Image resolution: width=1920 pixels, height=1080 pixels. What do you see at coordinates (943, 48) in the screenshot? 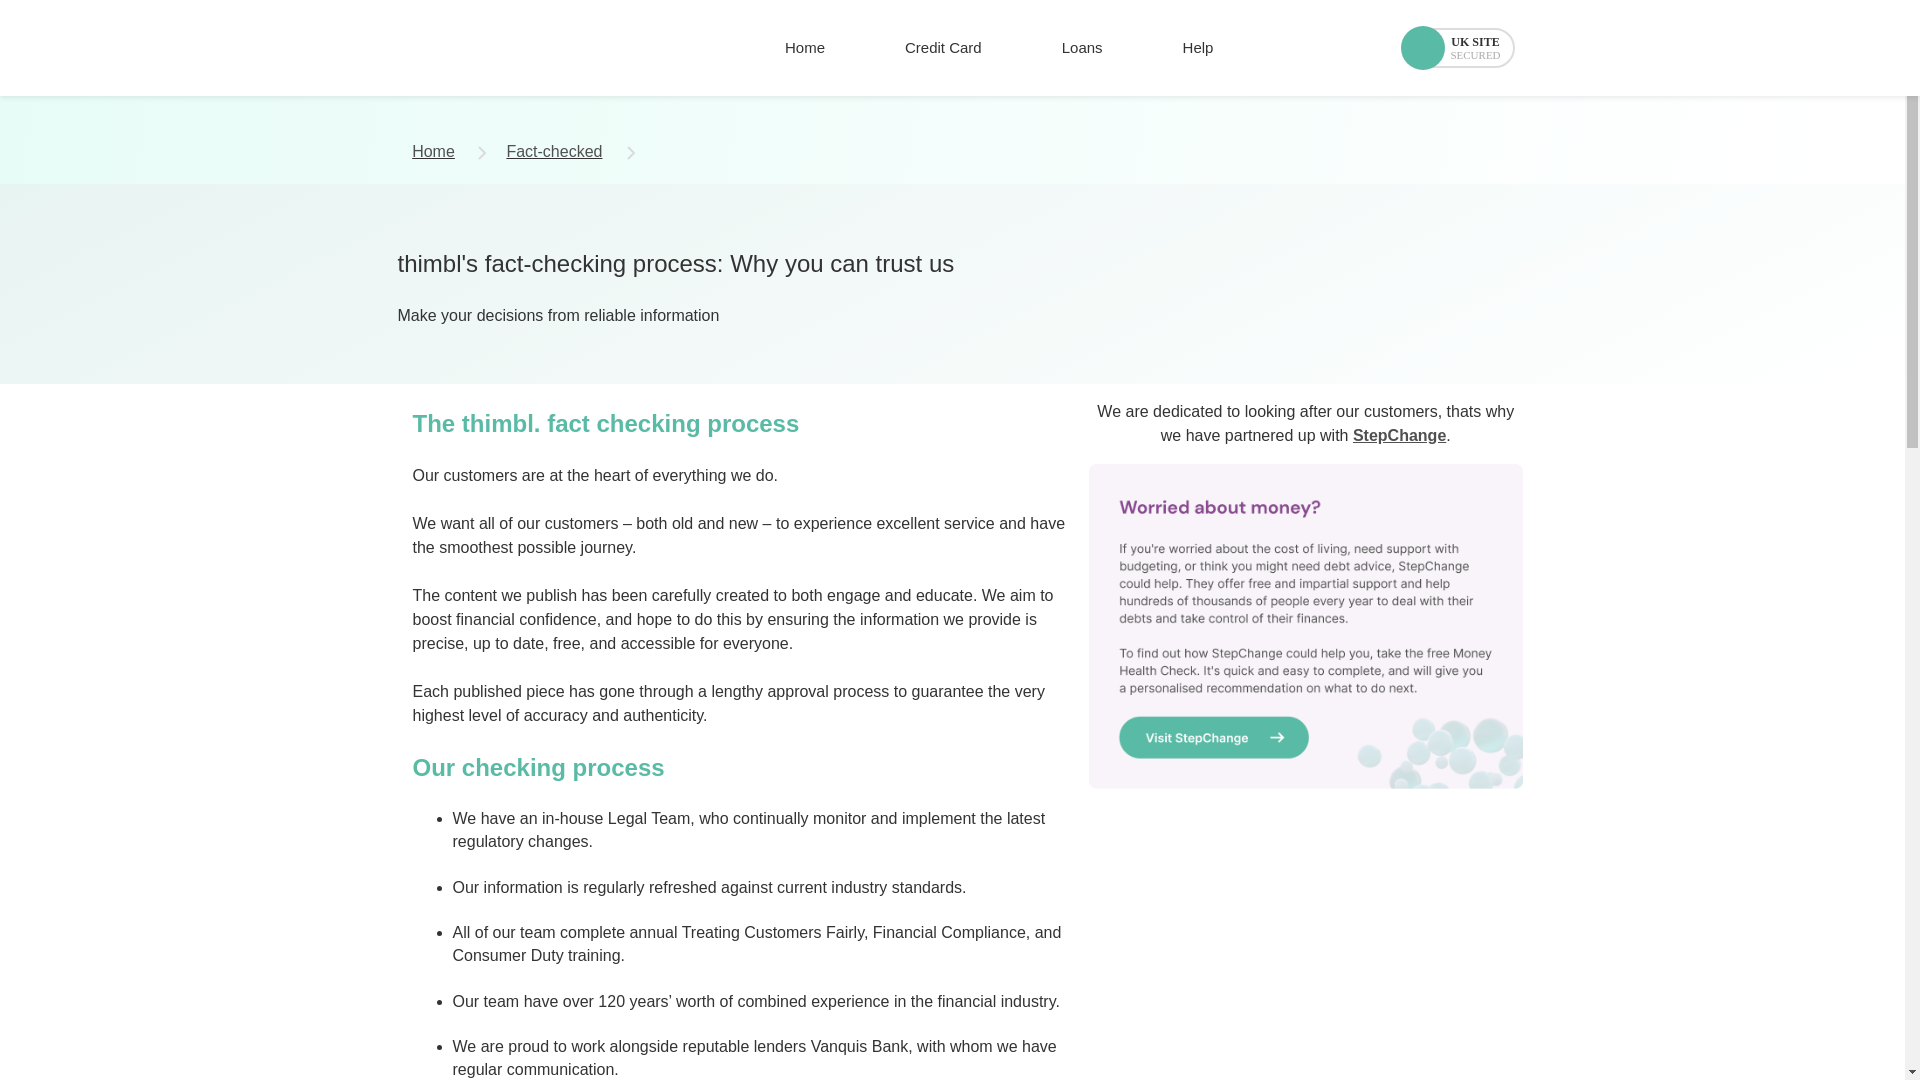
I see `Credit Card` at bounding box center [943, 48].